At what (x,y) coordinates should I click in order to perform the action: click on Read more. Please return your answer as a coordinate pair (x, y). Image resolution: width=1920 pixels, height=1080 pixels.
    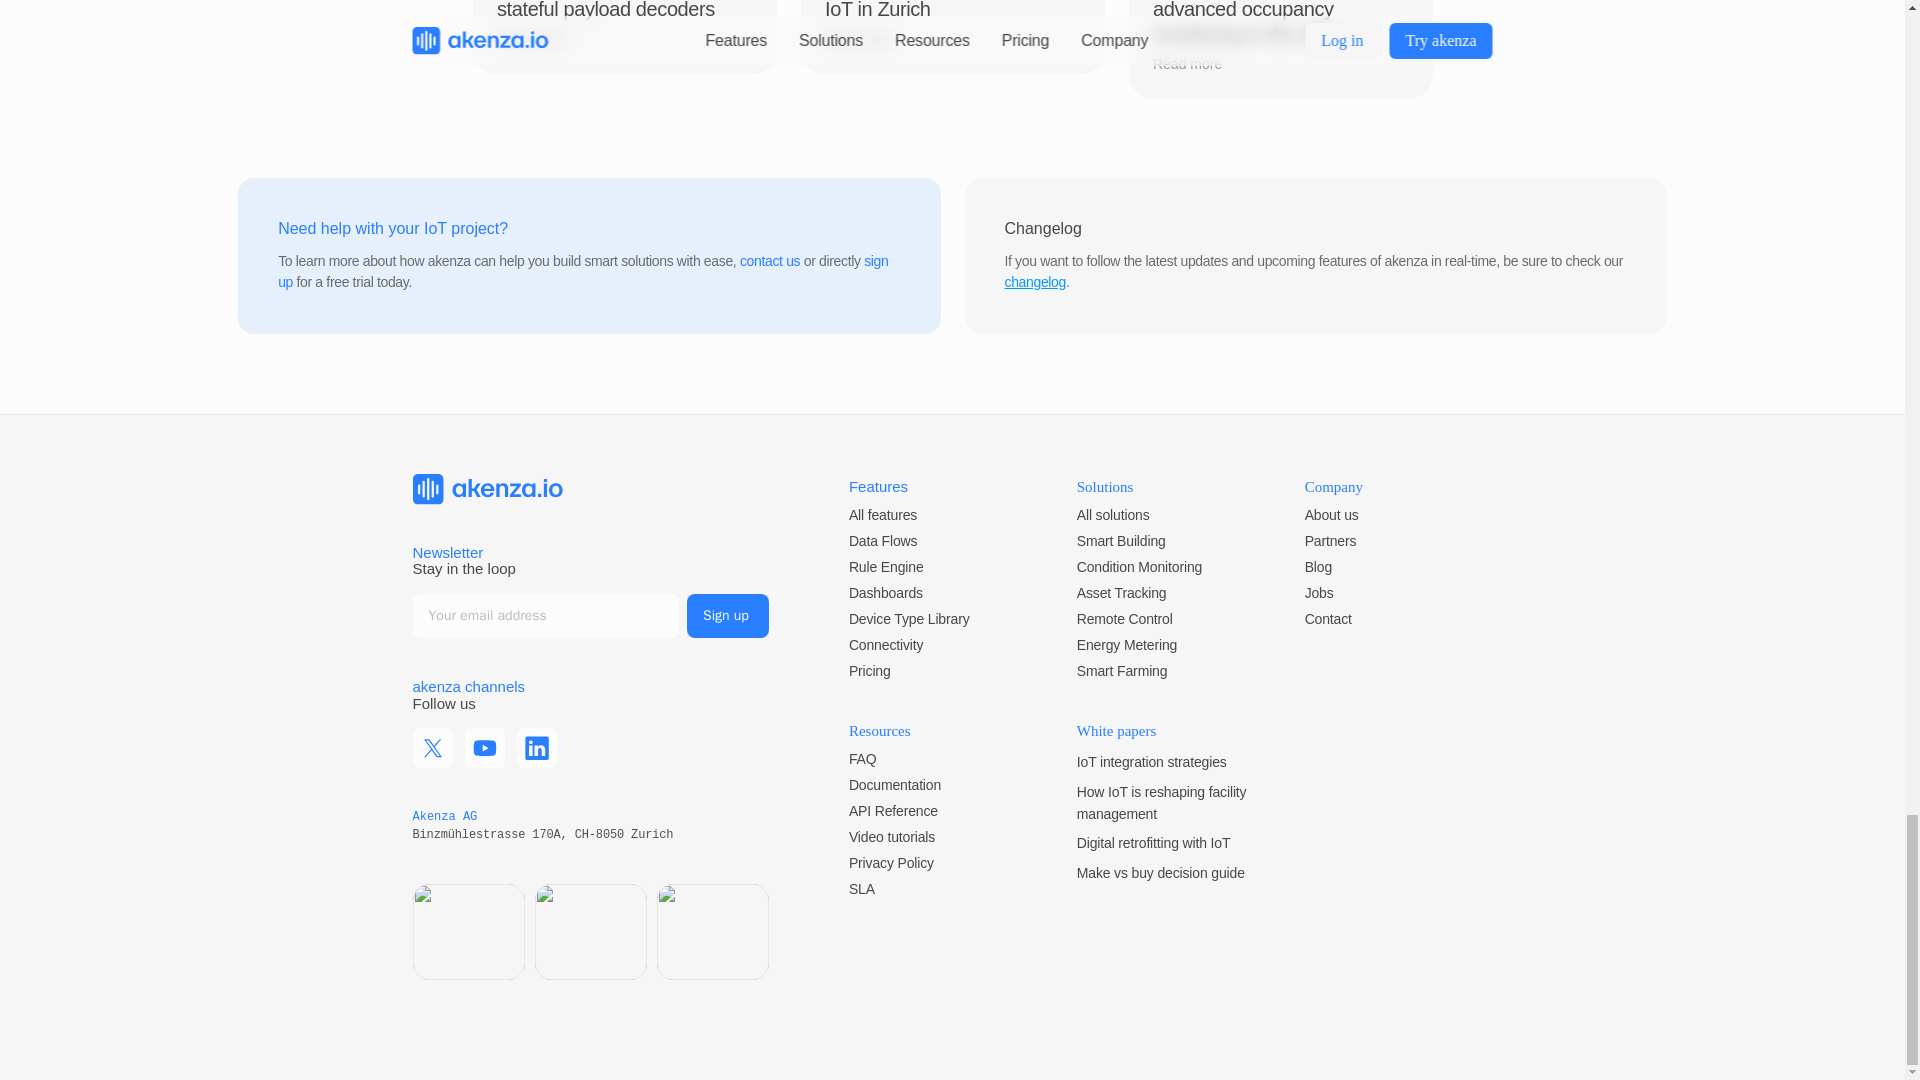
    Looking at the image, I should click on (542, 38).